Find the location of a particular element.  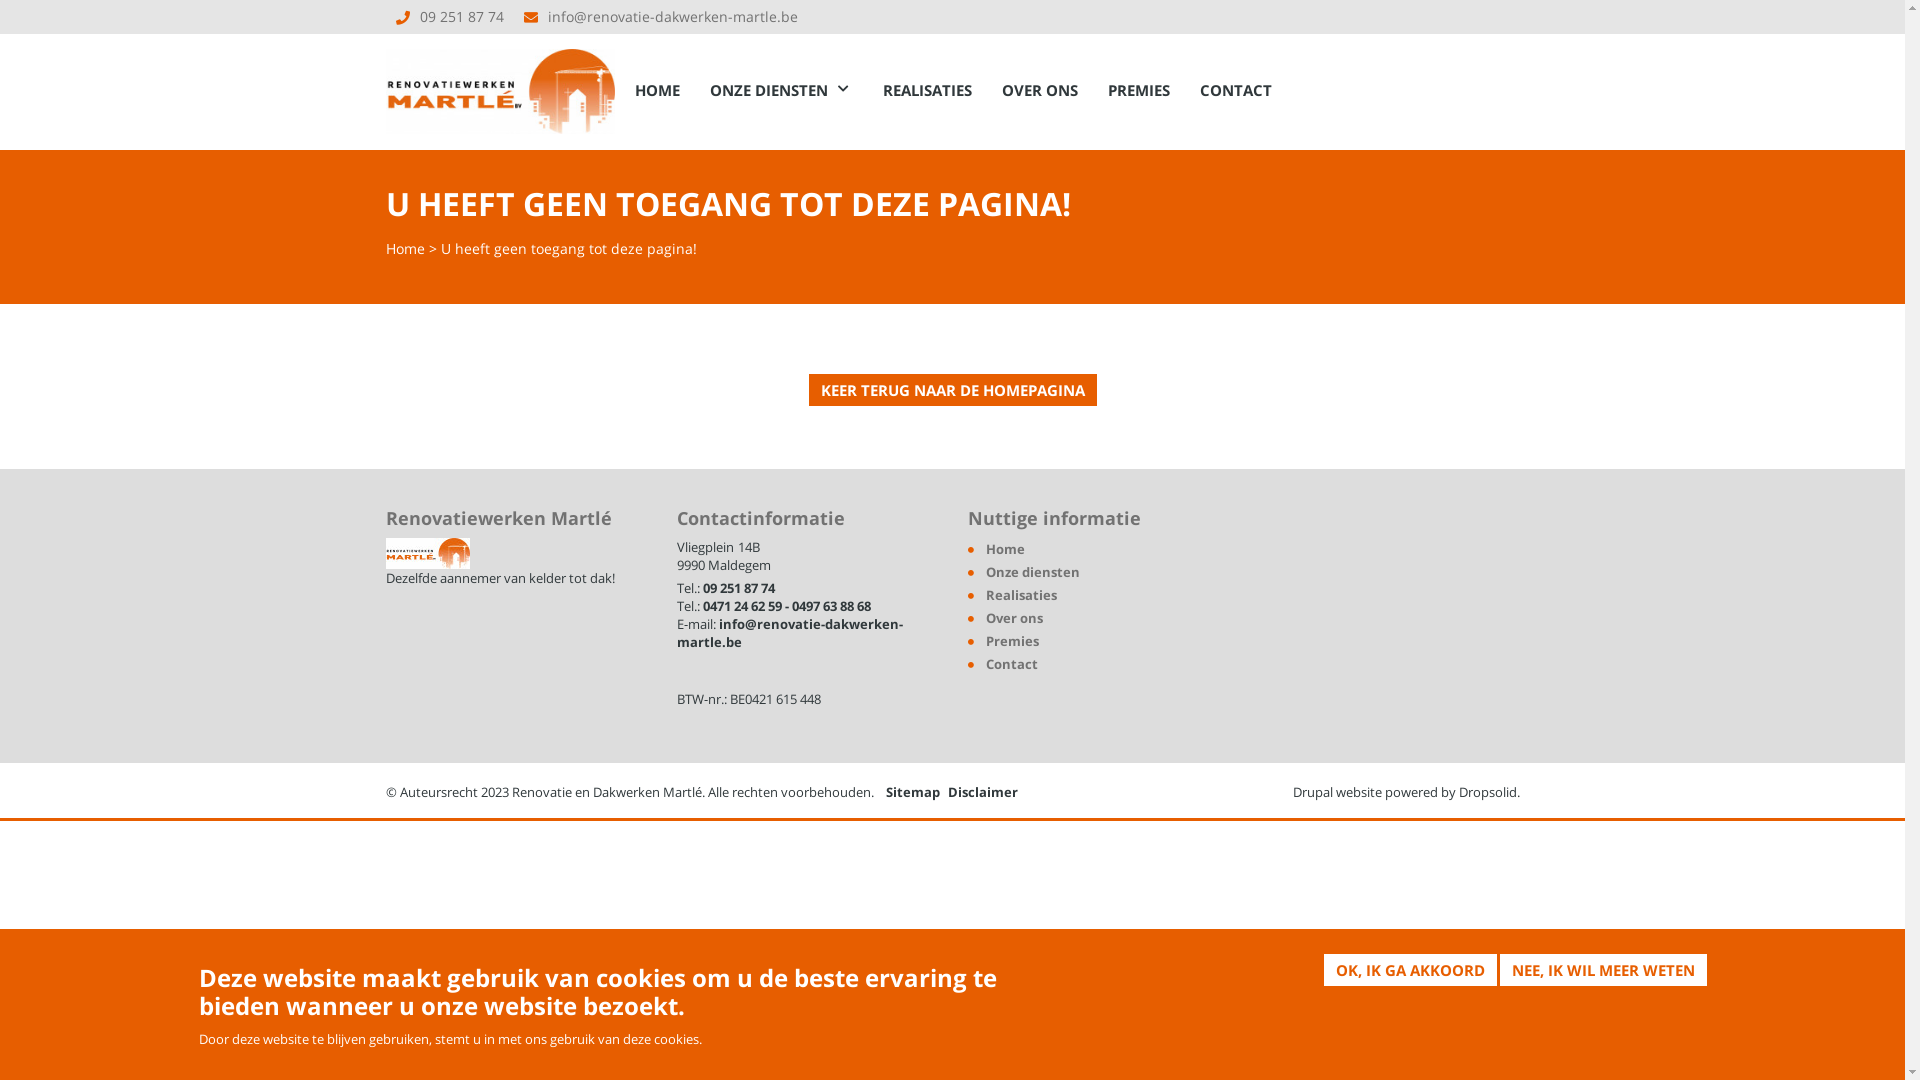

info@renovatie-dakwerken-martle.be is located at coordinates (789, 633).